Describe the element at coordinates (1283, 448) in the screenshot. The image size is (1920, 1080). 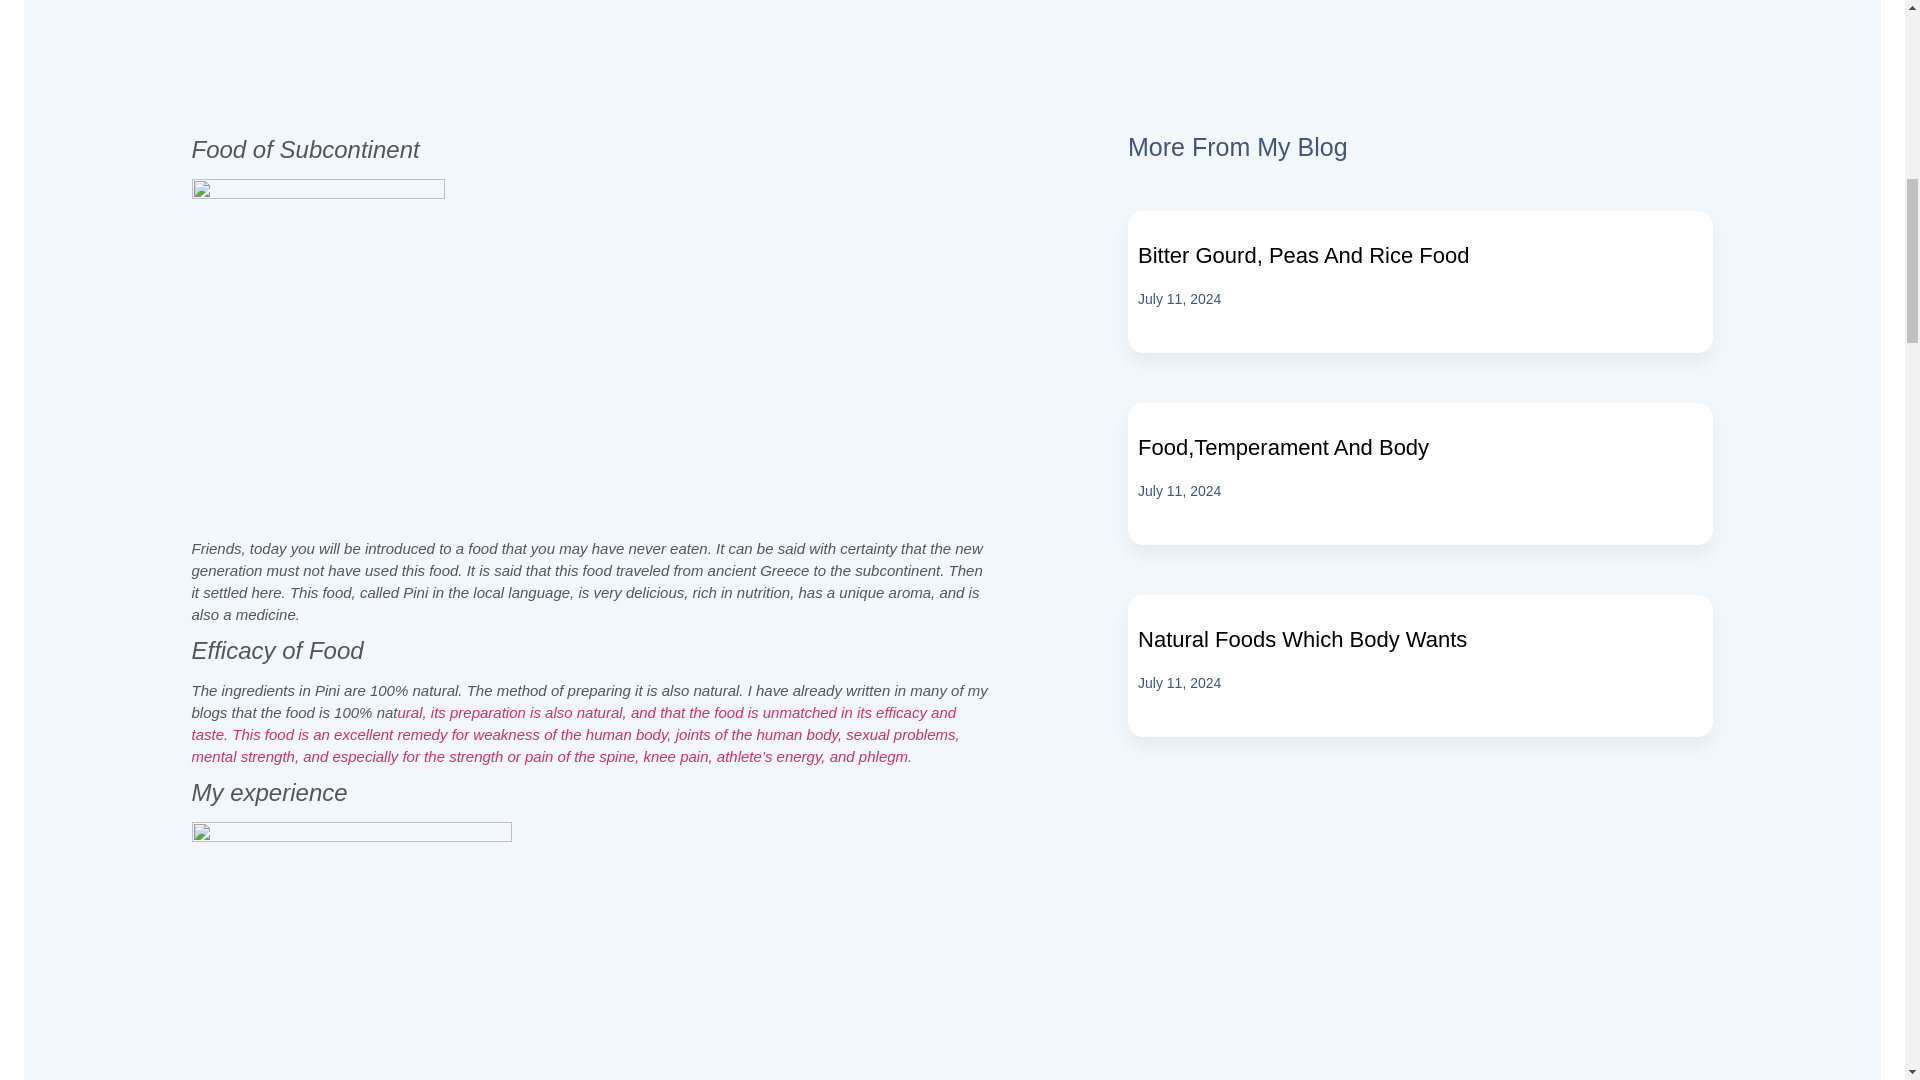
I see `Food,Temperament And Body` at that location.